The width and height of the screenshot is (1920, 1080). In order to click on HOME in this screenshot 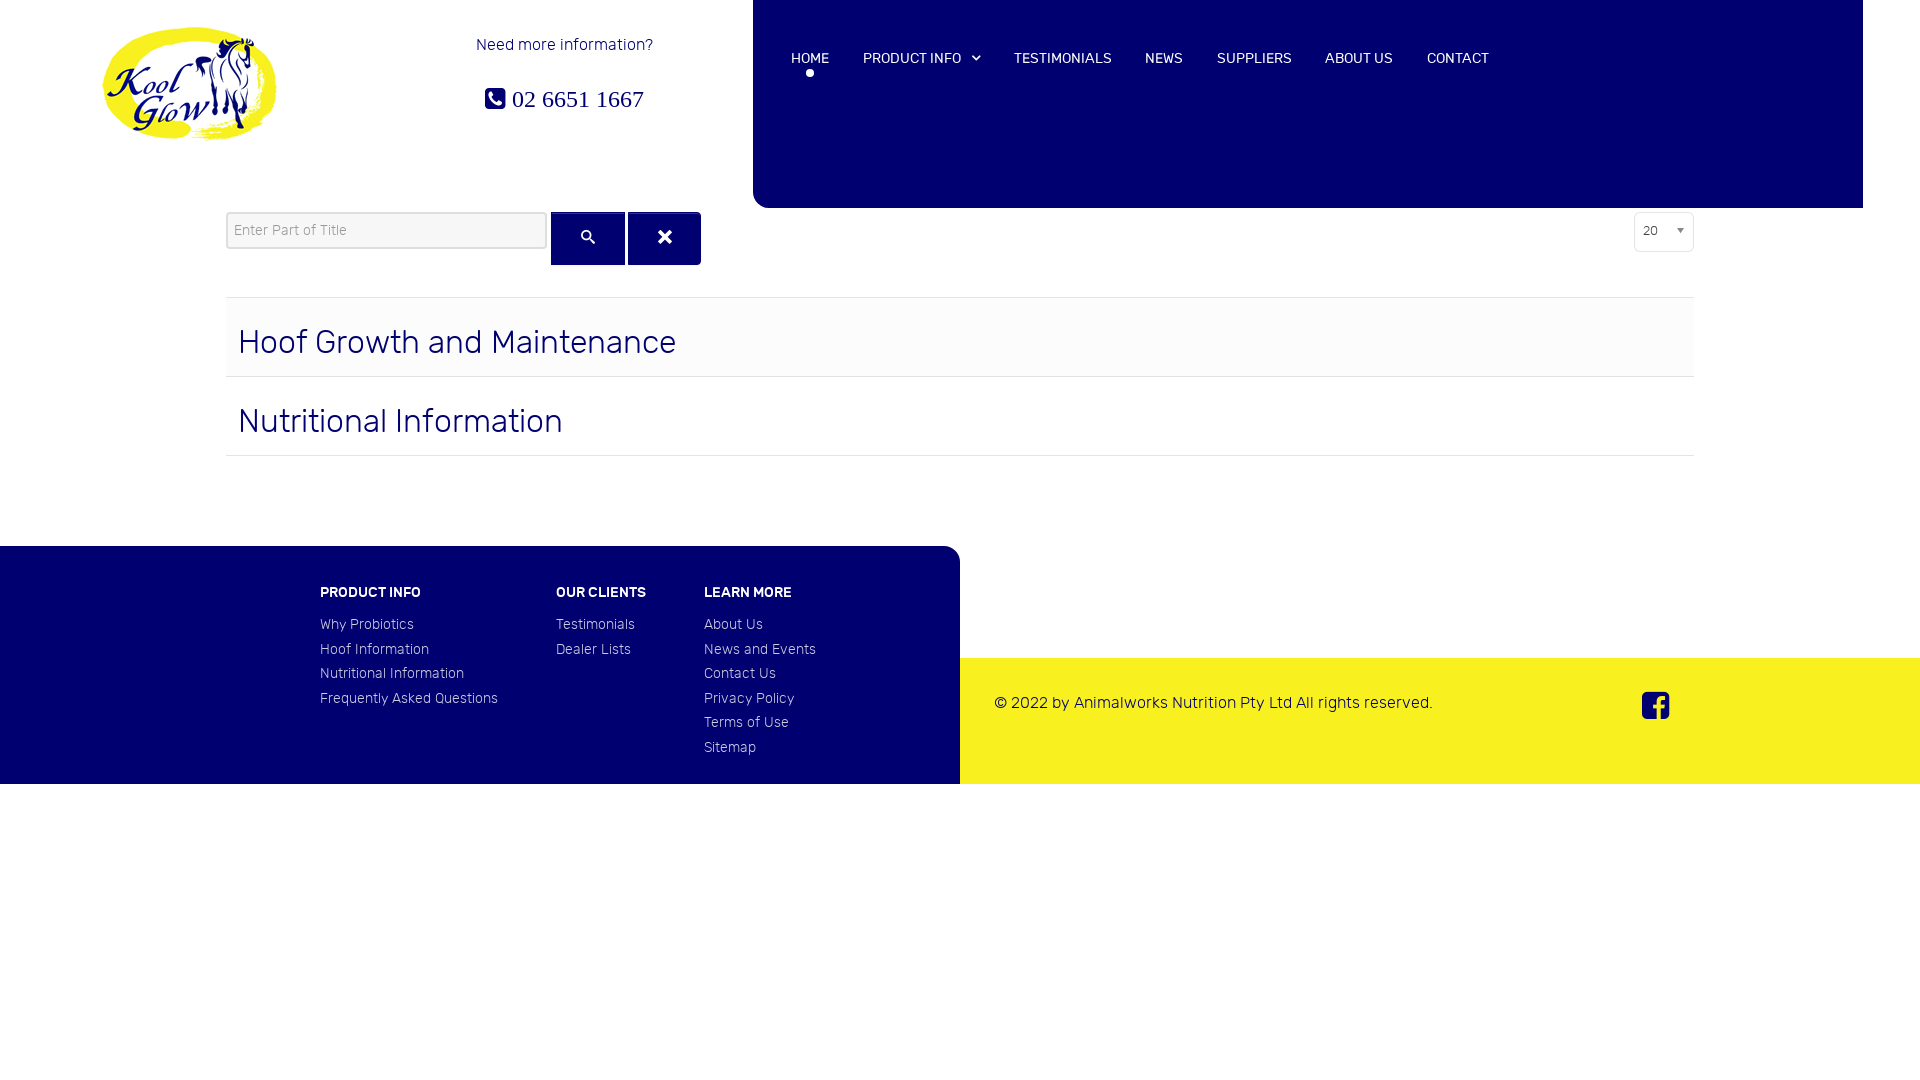, I will do `click(811, 58)`.